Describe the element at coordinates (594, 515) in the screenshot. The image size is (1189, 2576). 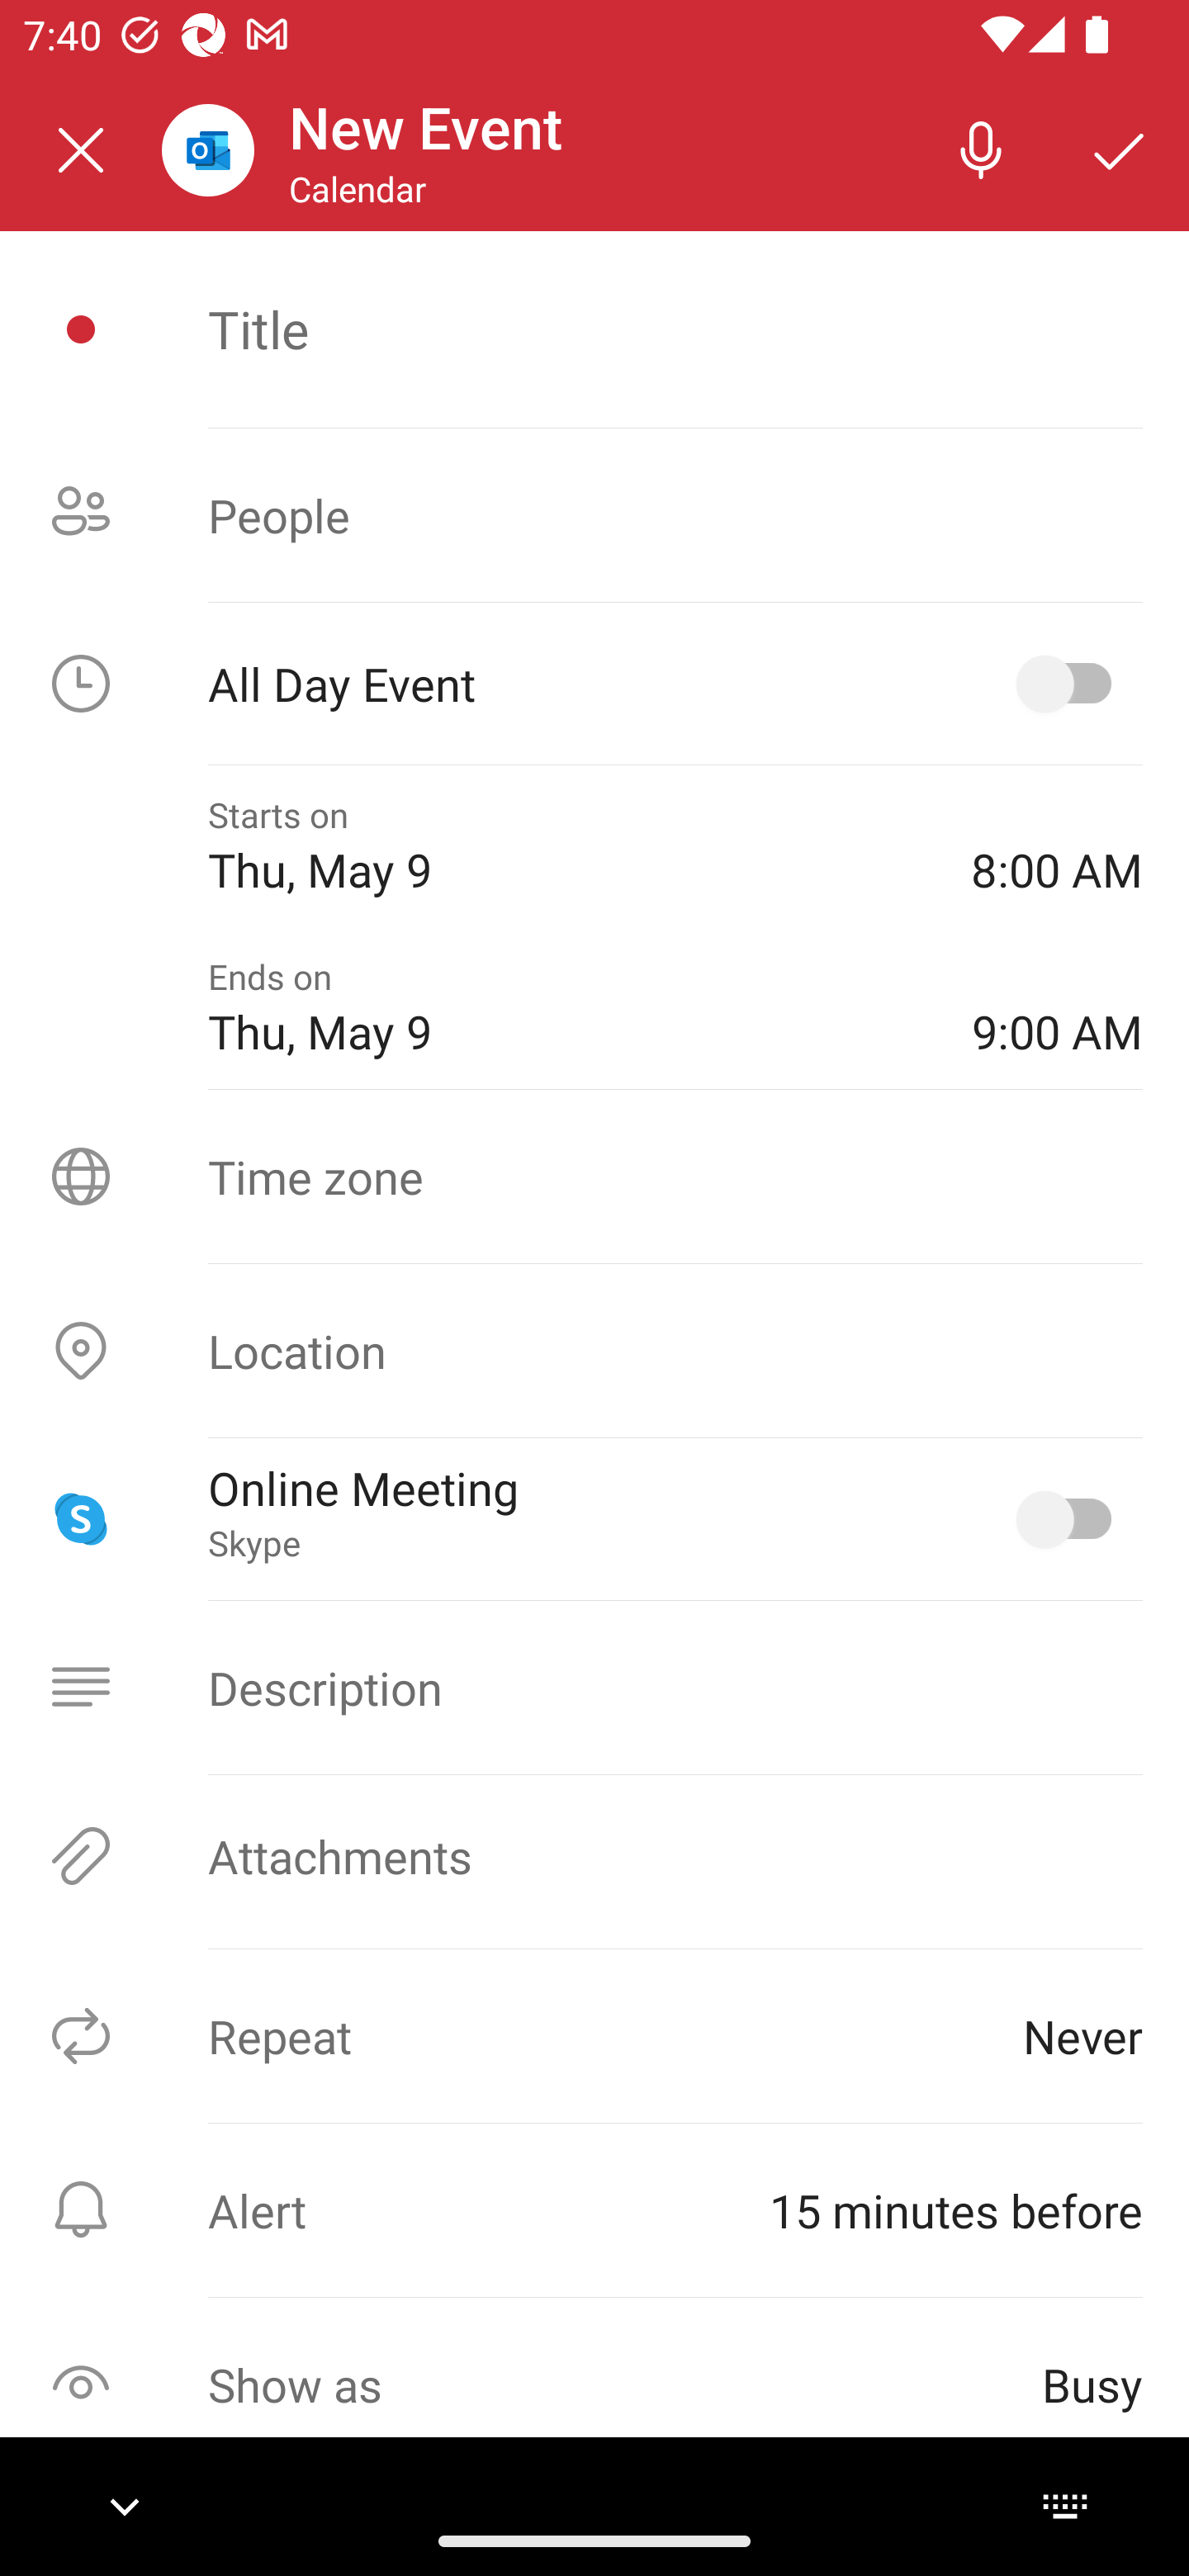
I see `People` at that location.